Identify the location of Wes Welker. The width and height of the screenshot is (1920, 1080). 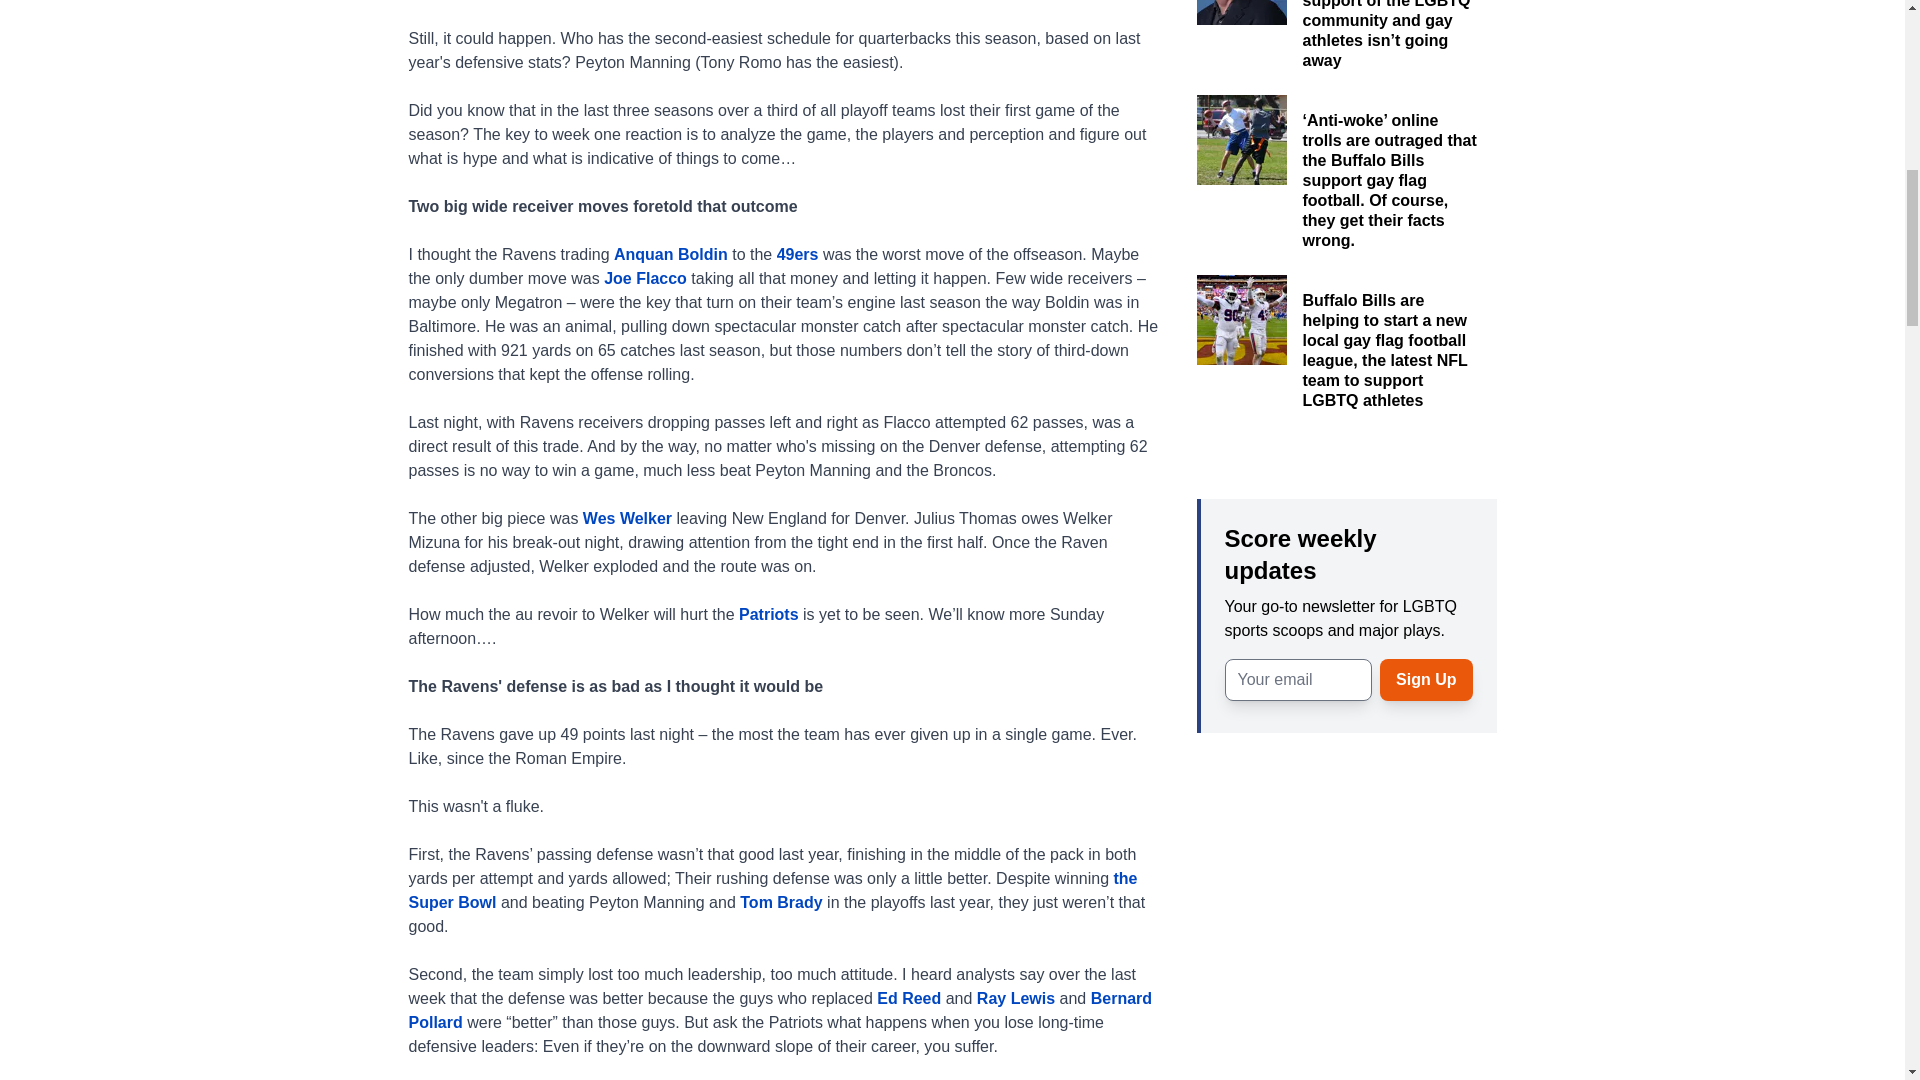
(628, 518).